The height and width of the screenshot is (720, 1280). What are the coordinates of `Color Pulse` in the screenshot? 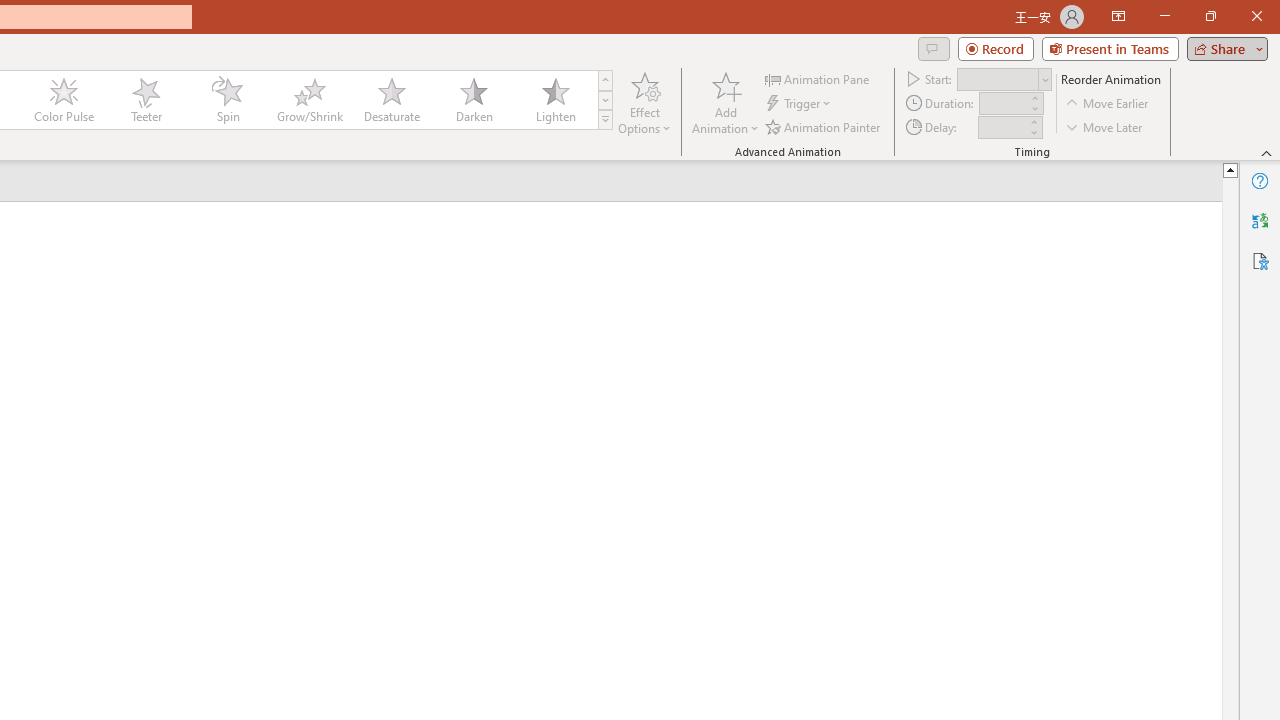 It's located at (64, 100).